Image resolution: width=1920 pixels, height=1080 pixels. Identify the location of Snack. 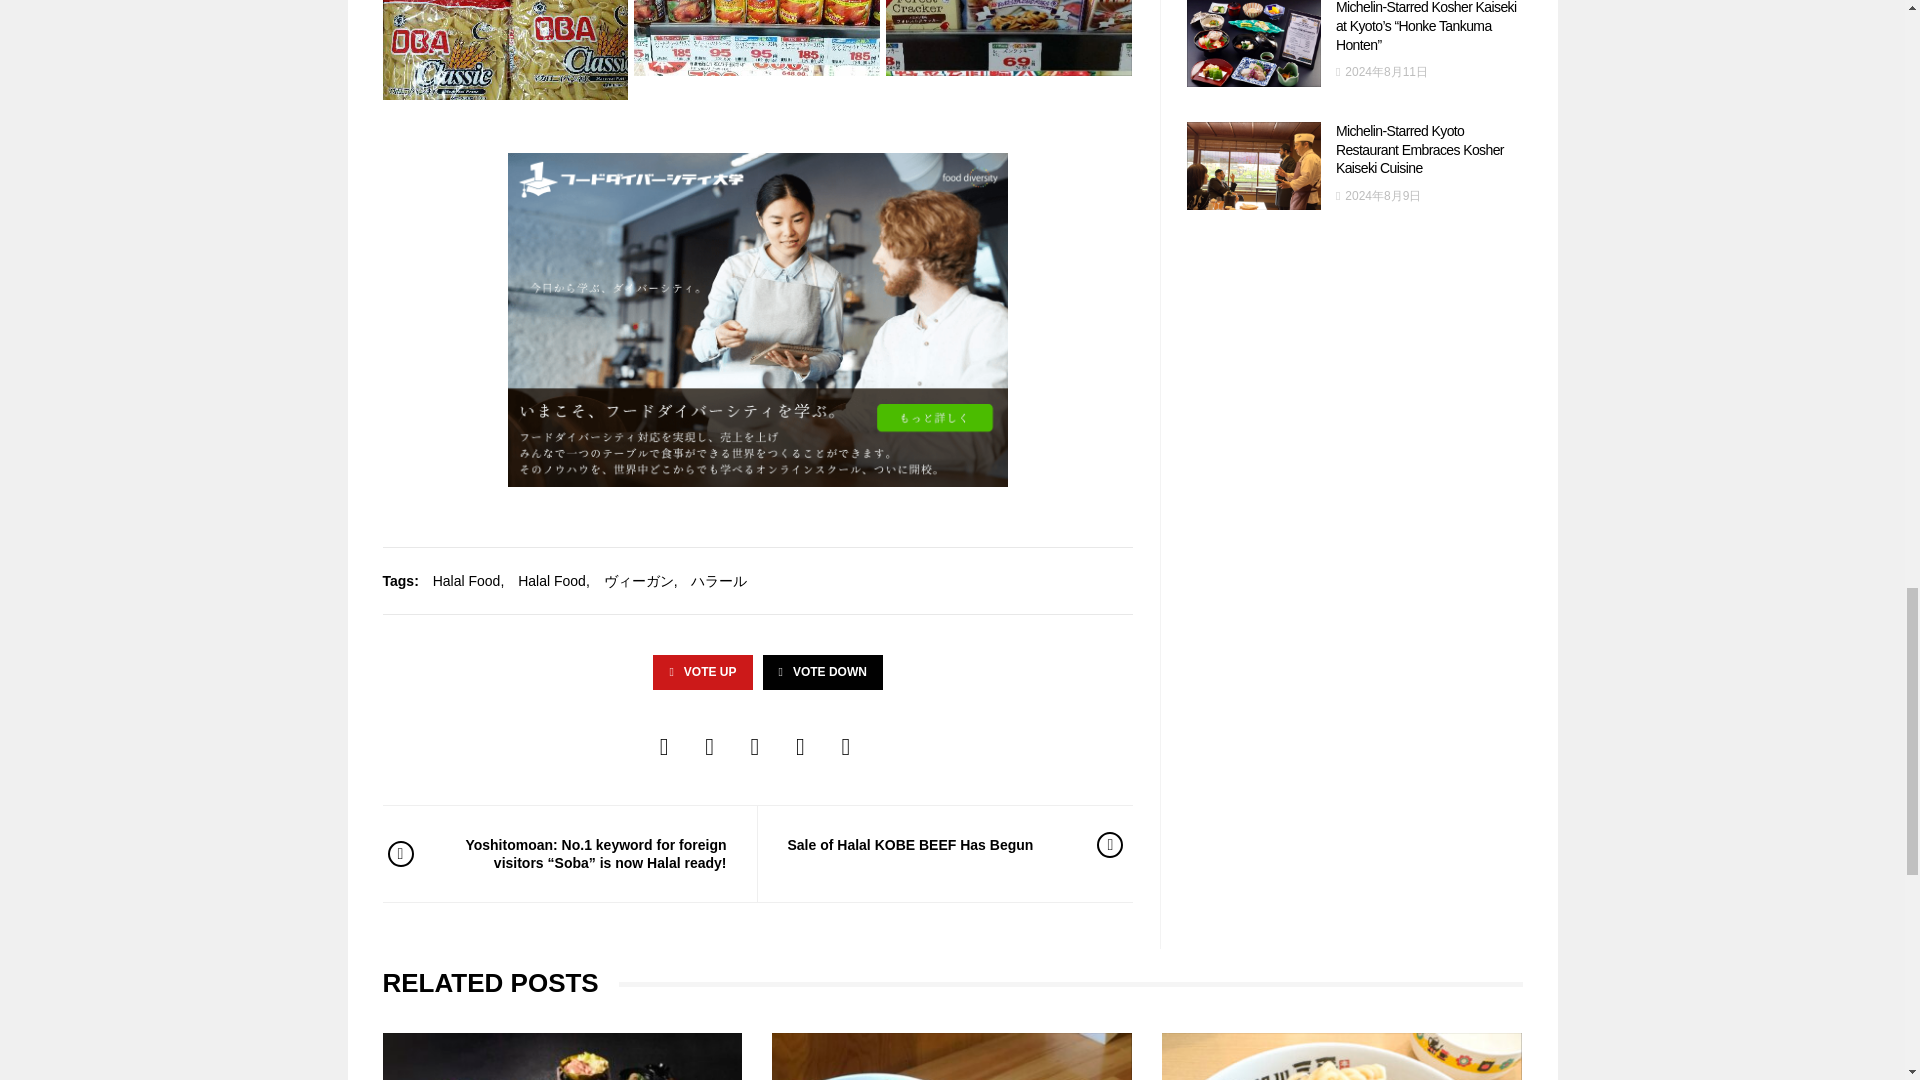
(1008, 37).